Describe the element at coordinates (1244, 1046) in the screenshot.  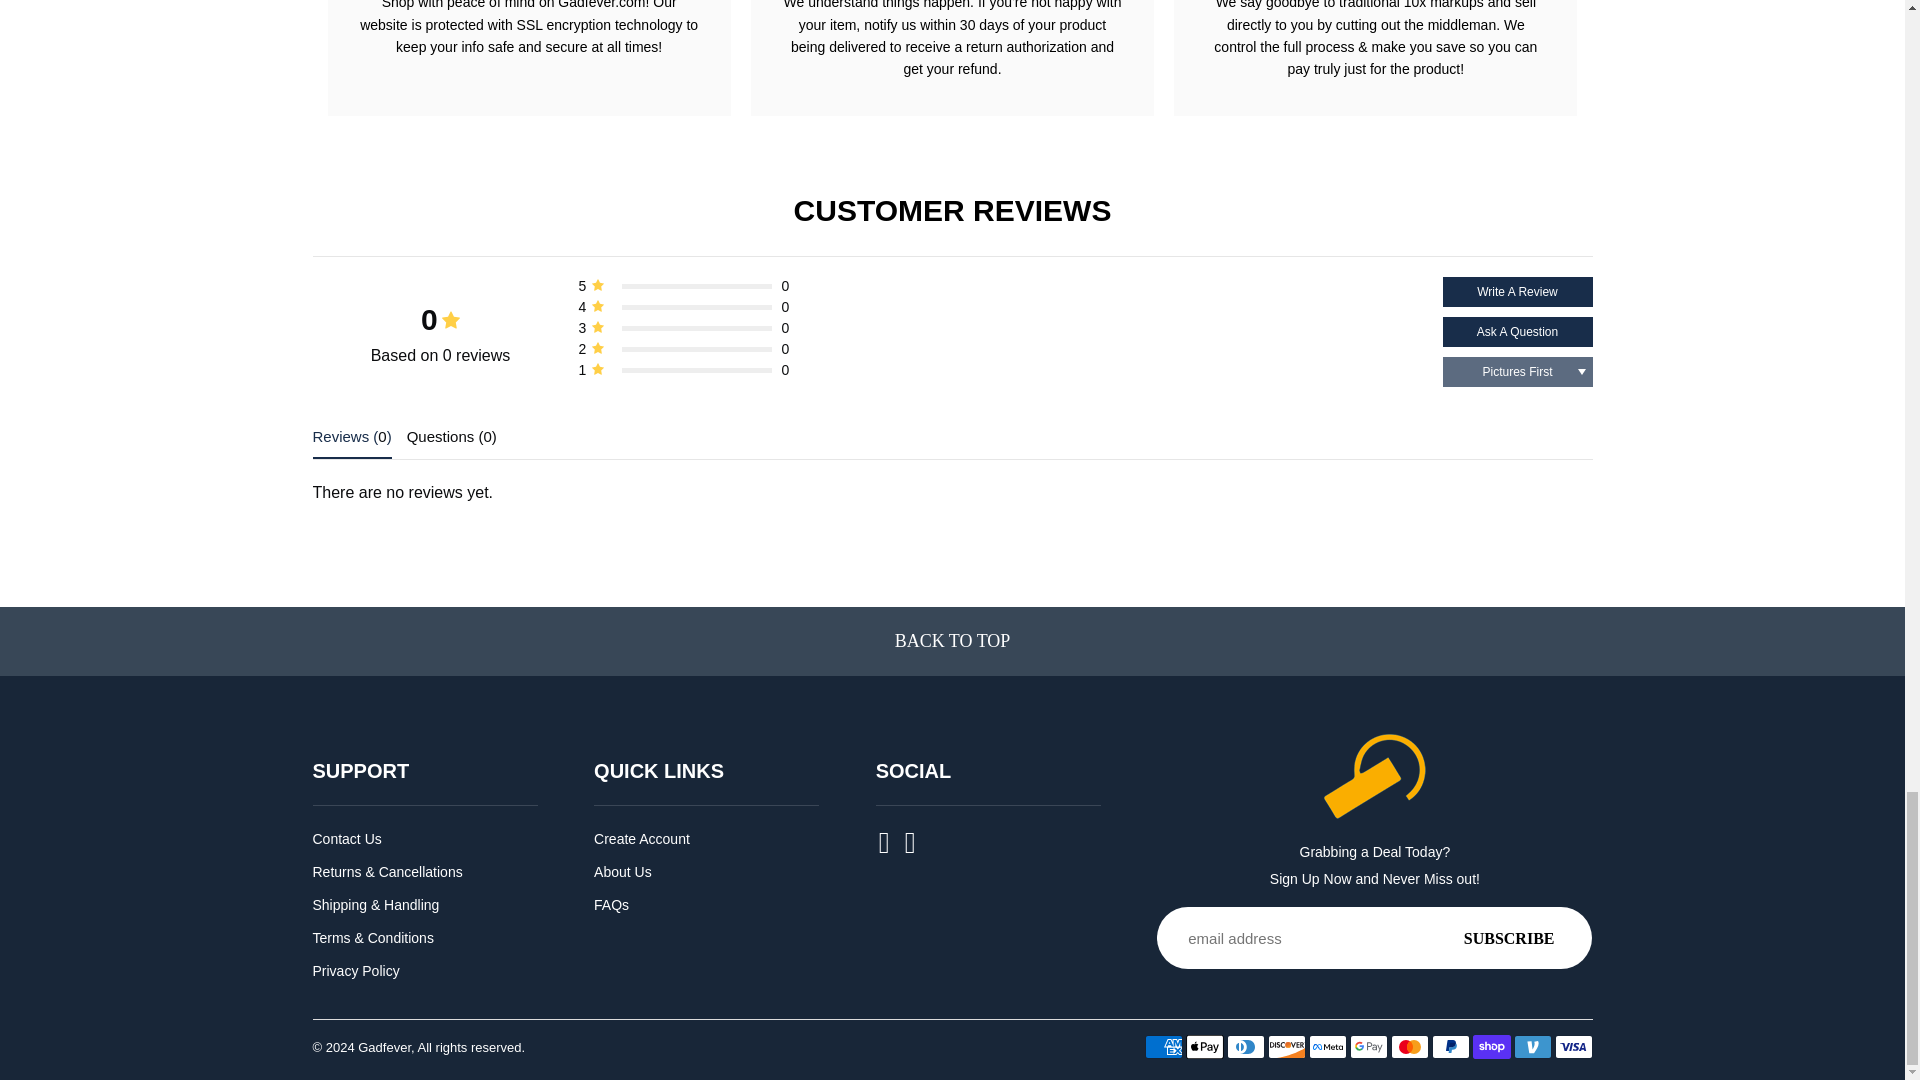
I see `Diners Club` at that location.